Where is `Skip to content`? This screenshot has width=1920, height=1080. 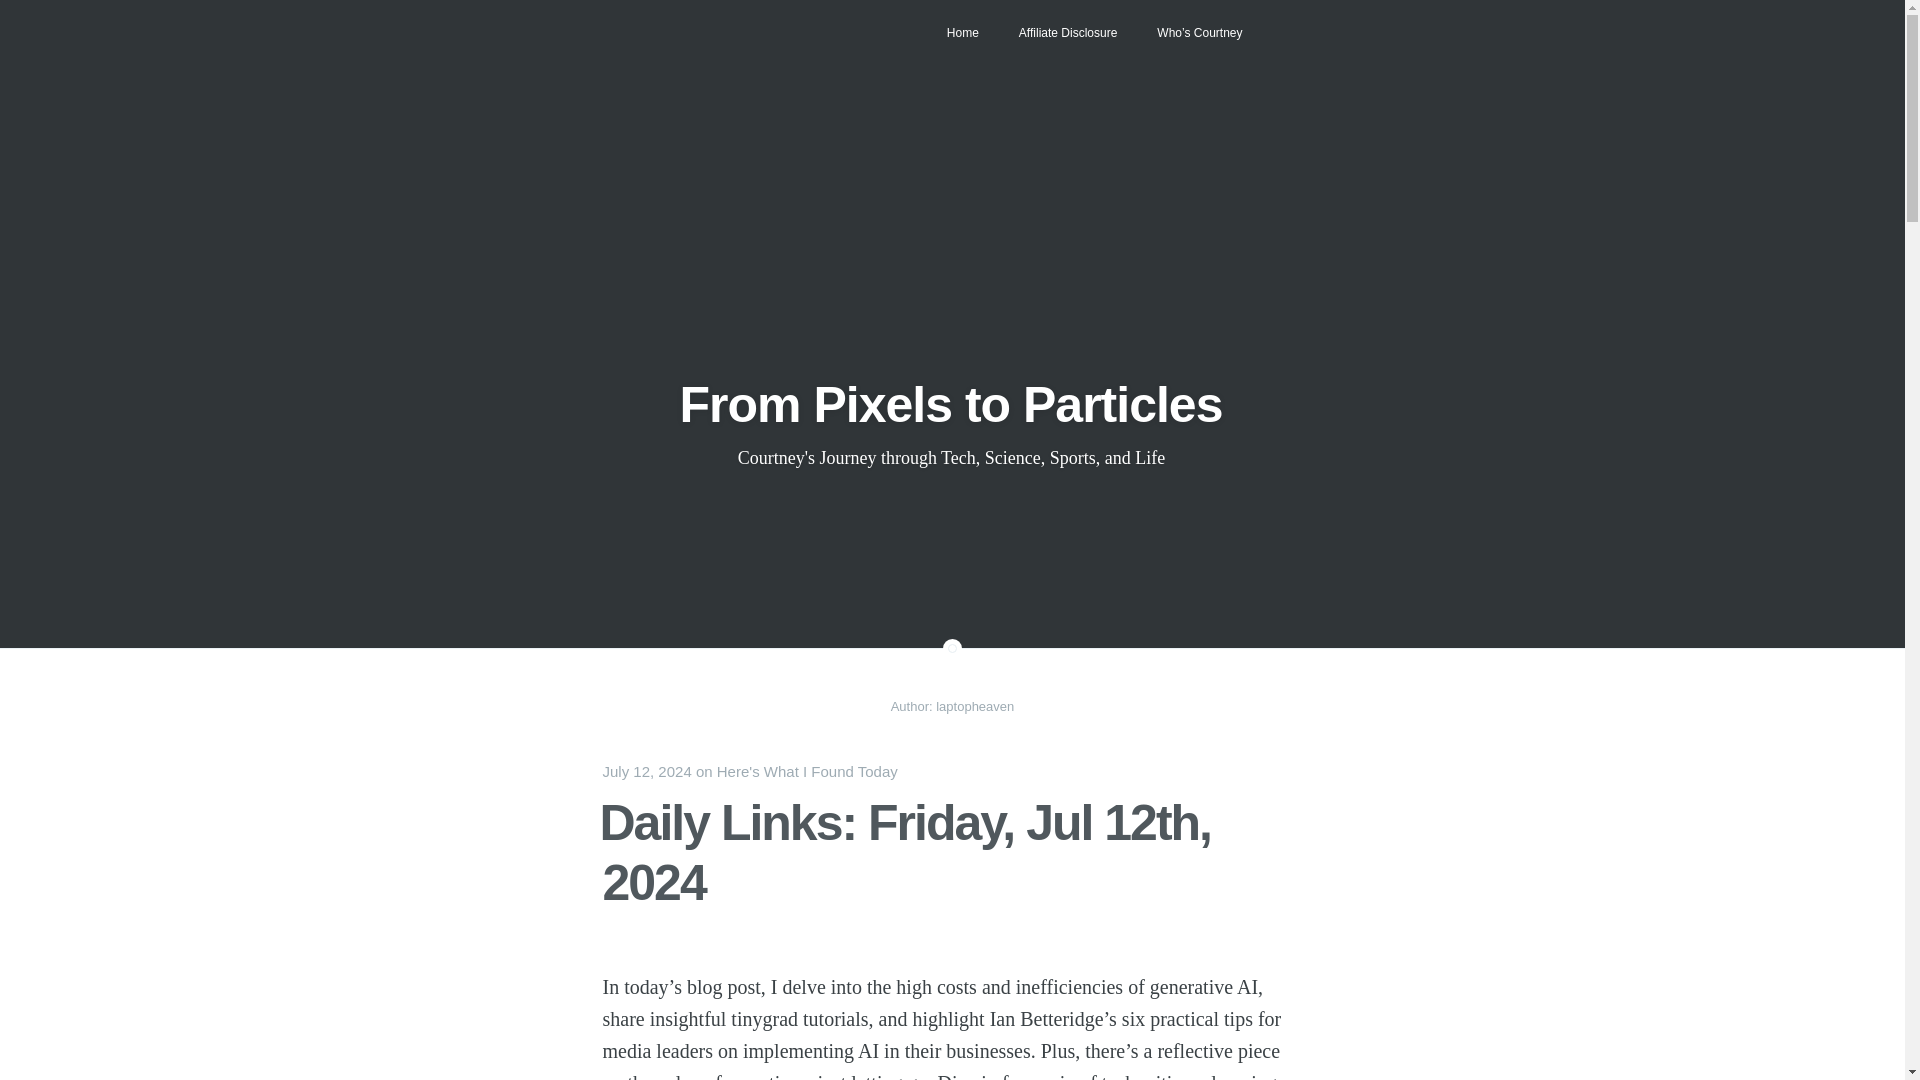
Skip to content is located at coordinates (622, 16).